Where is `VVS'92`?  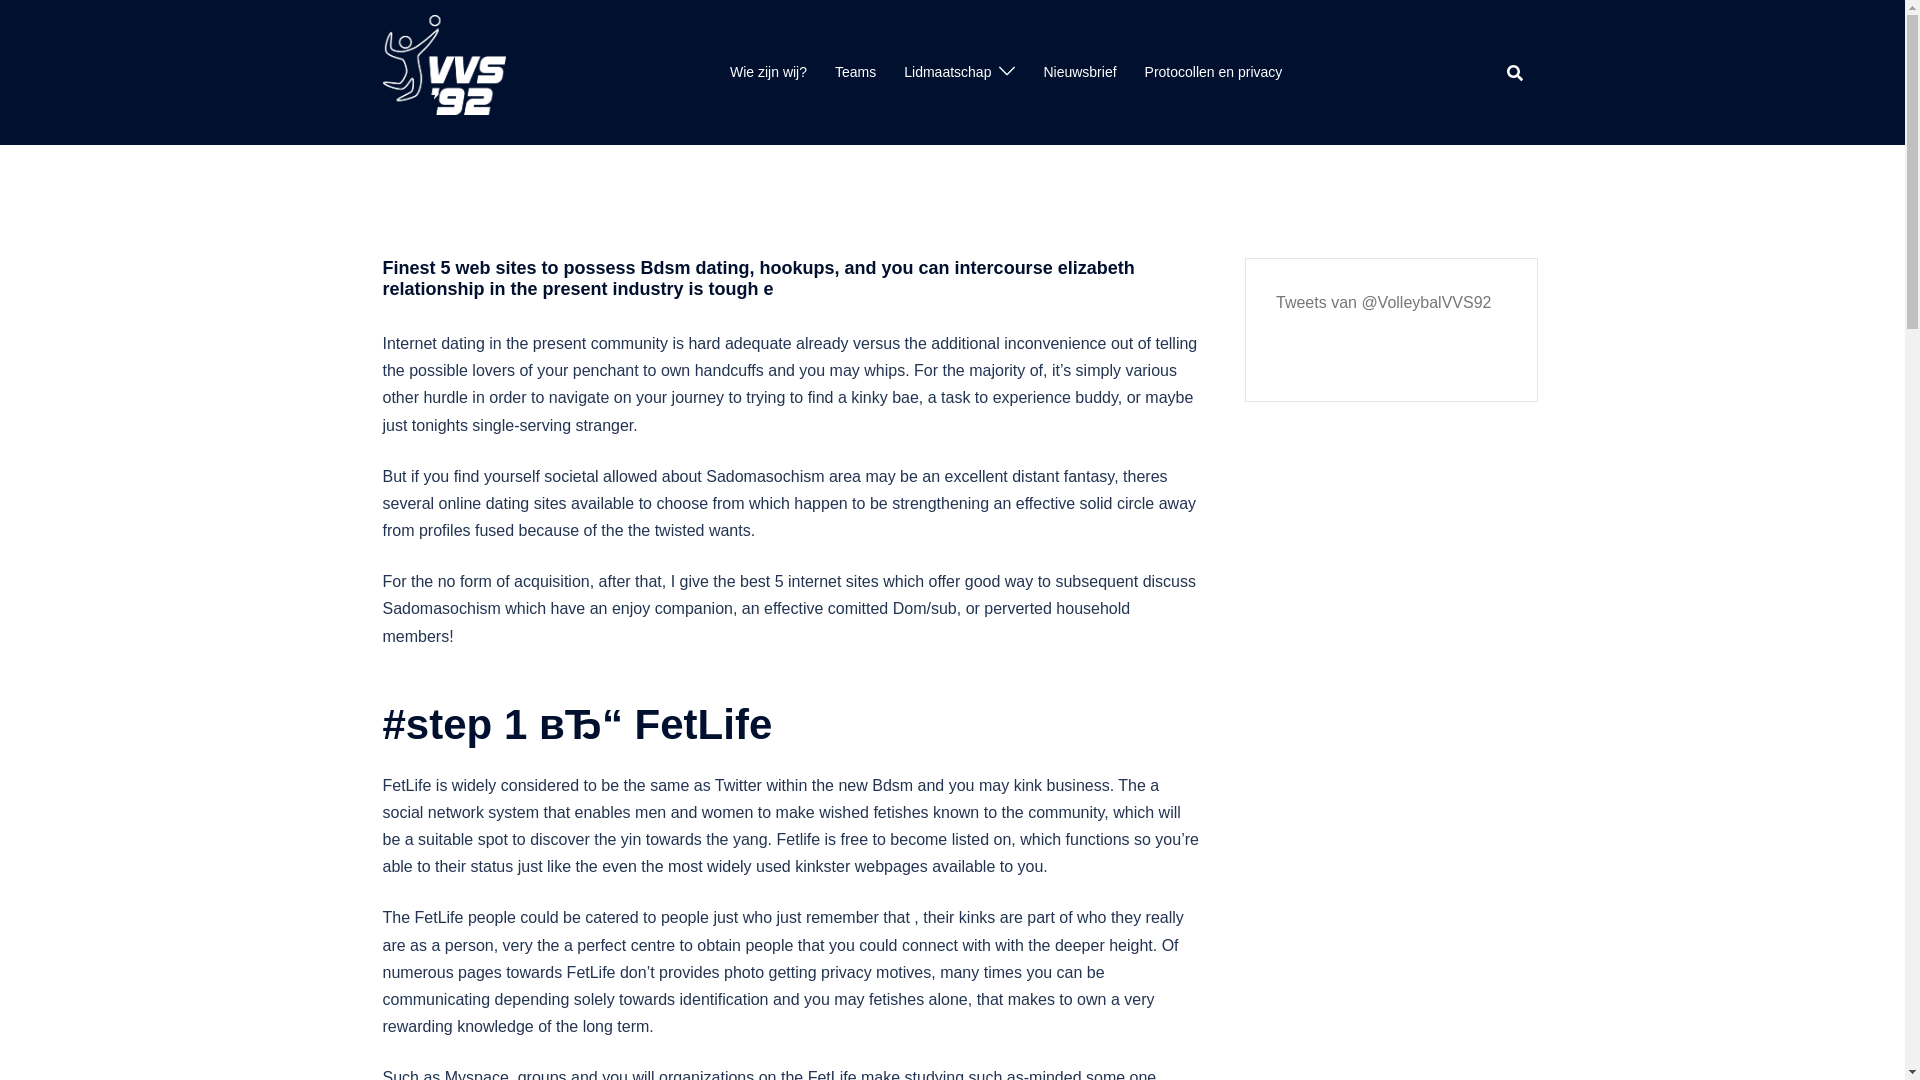 VVS'92 is located at coordinates (443, 70).